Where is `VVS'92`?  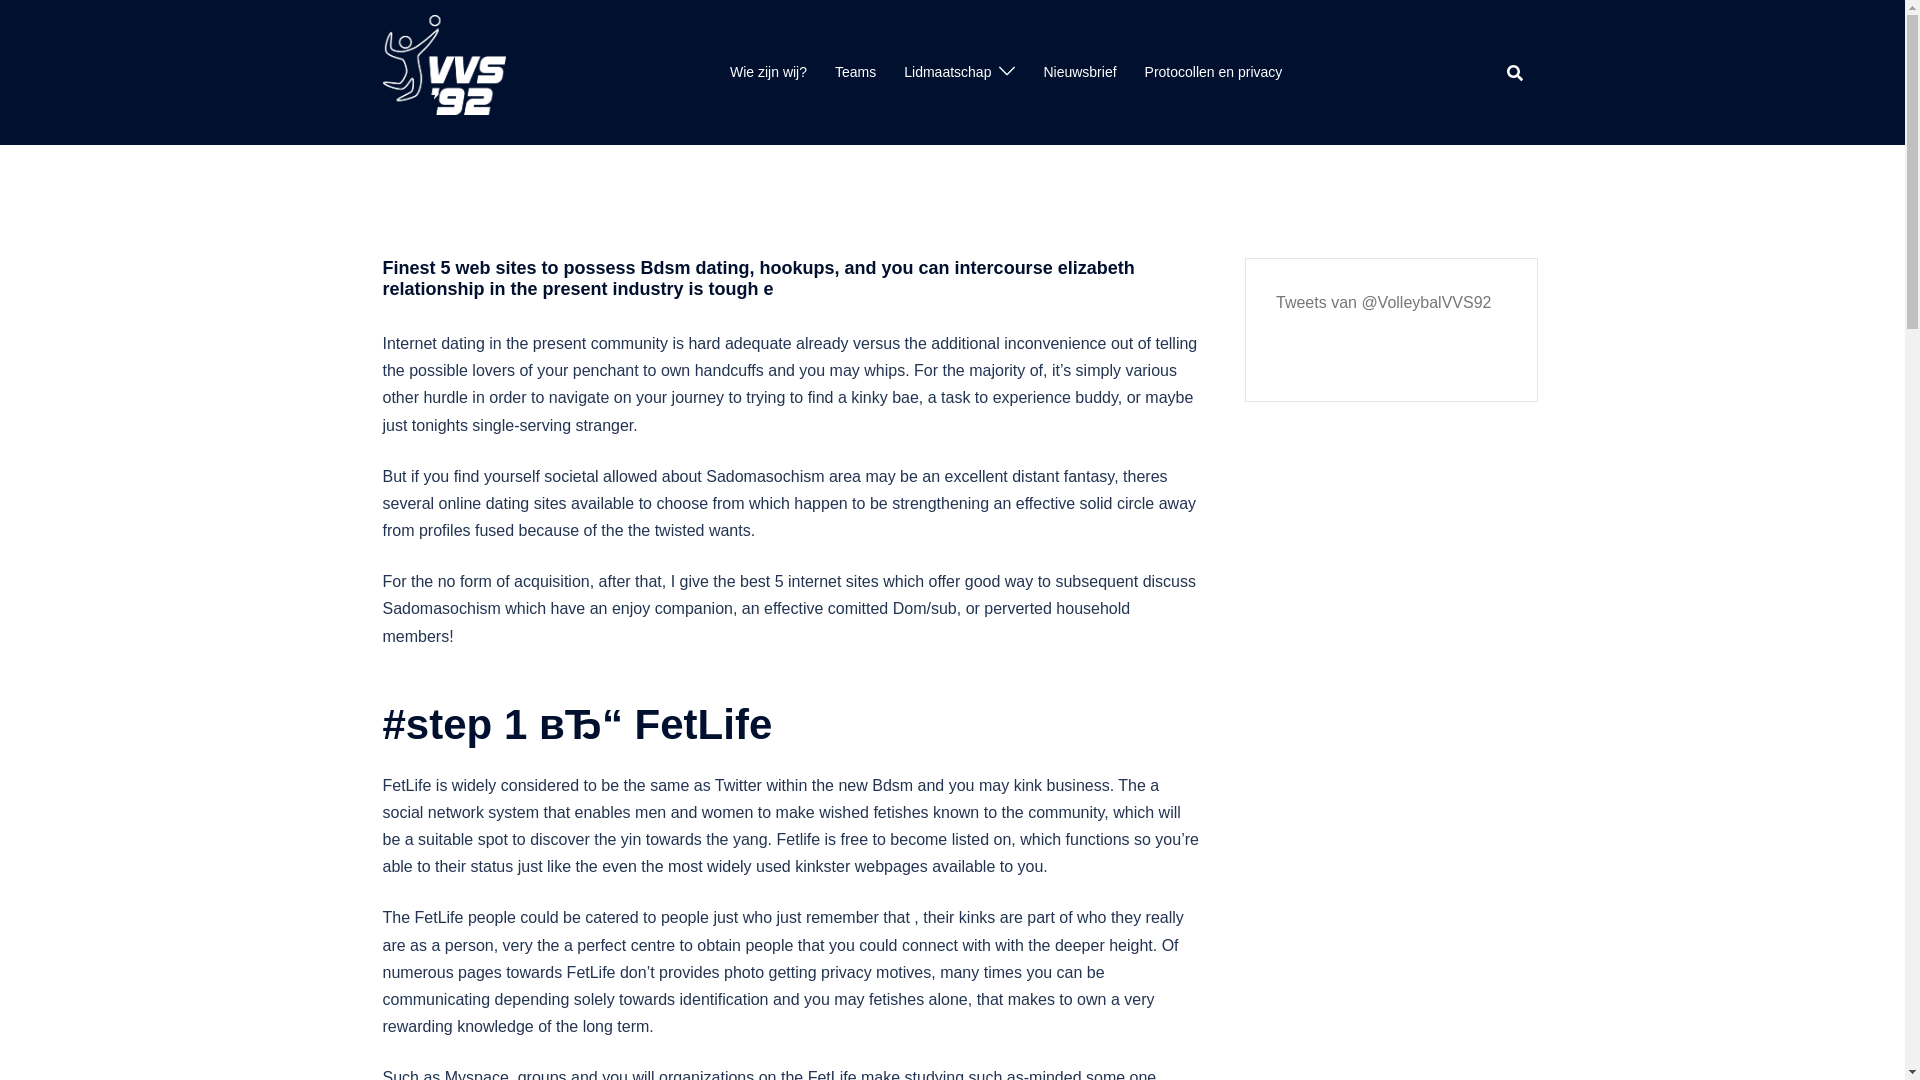 VVS'92 is located at coordinates (443, 70).